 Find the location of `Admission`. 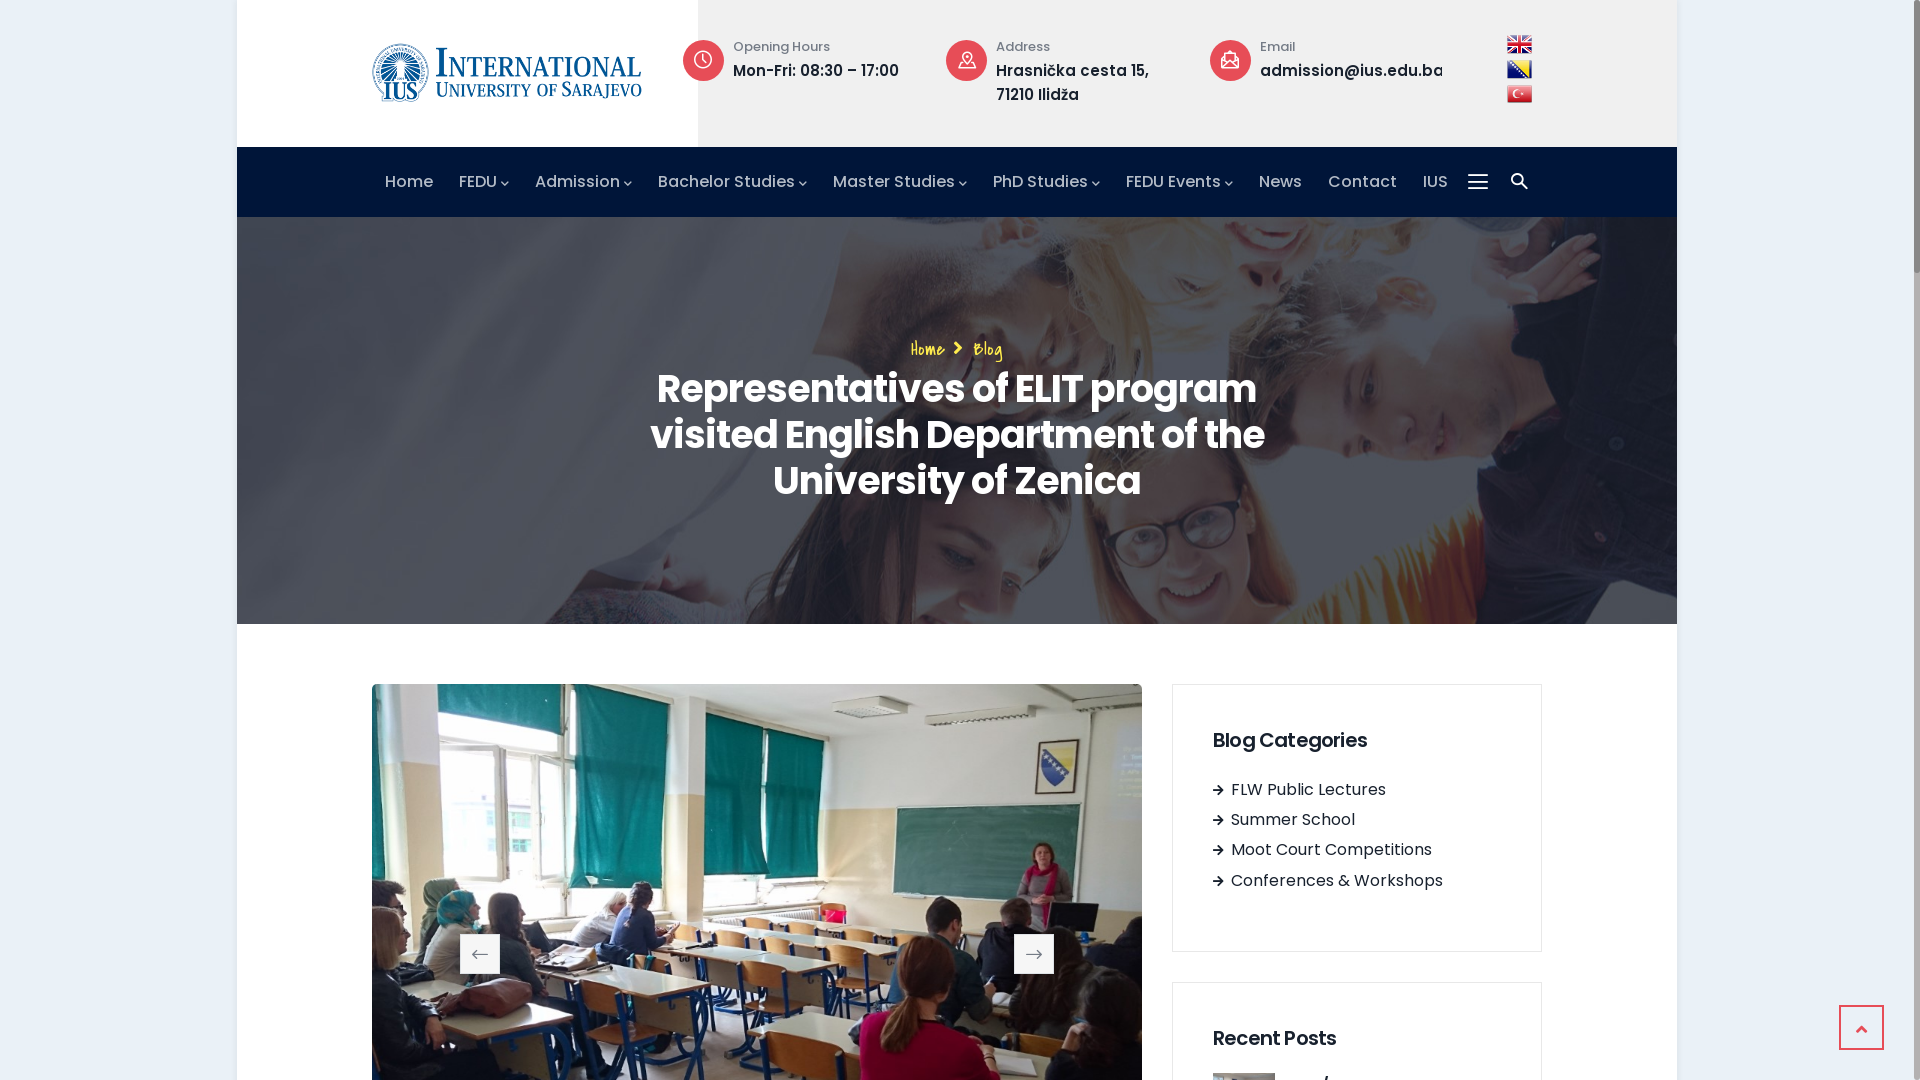

Admission is located at coordinates (584, 182).